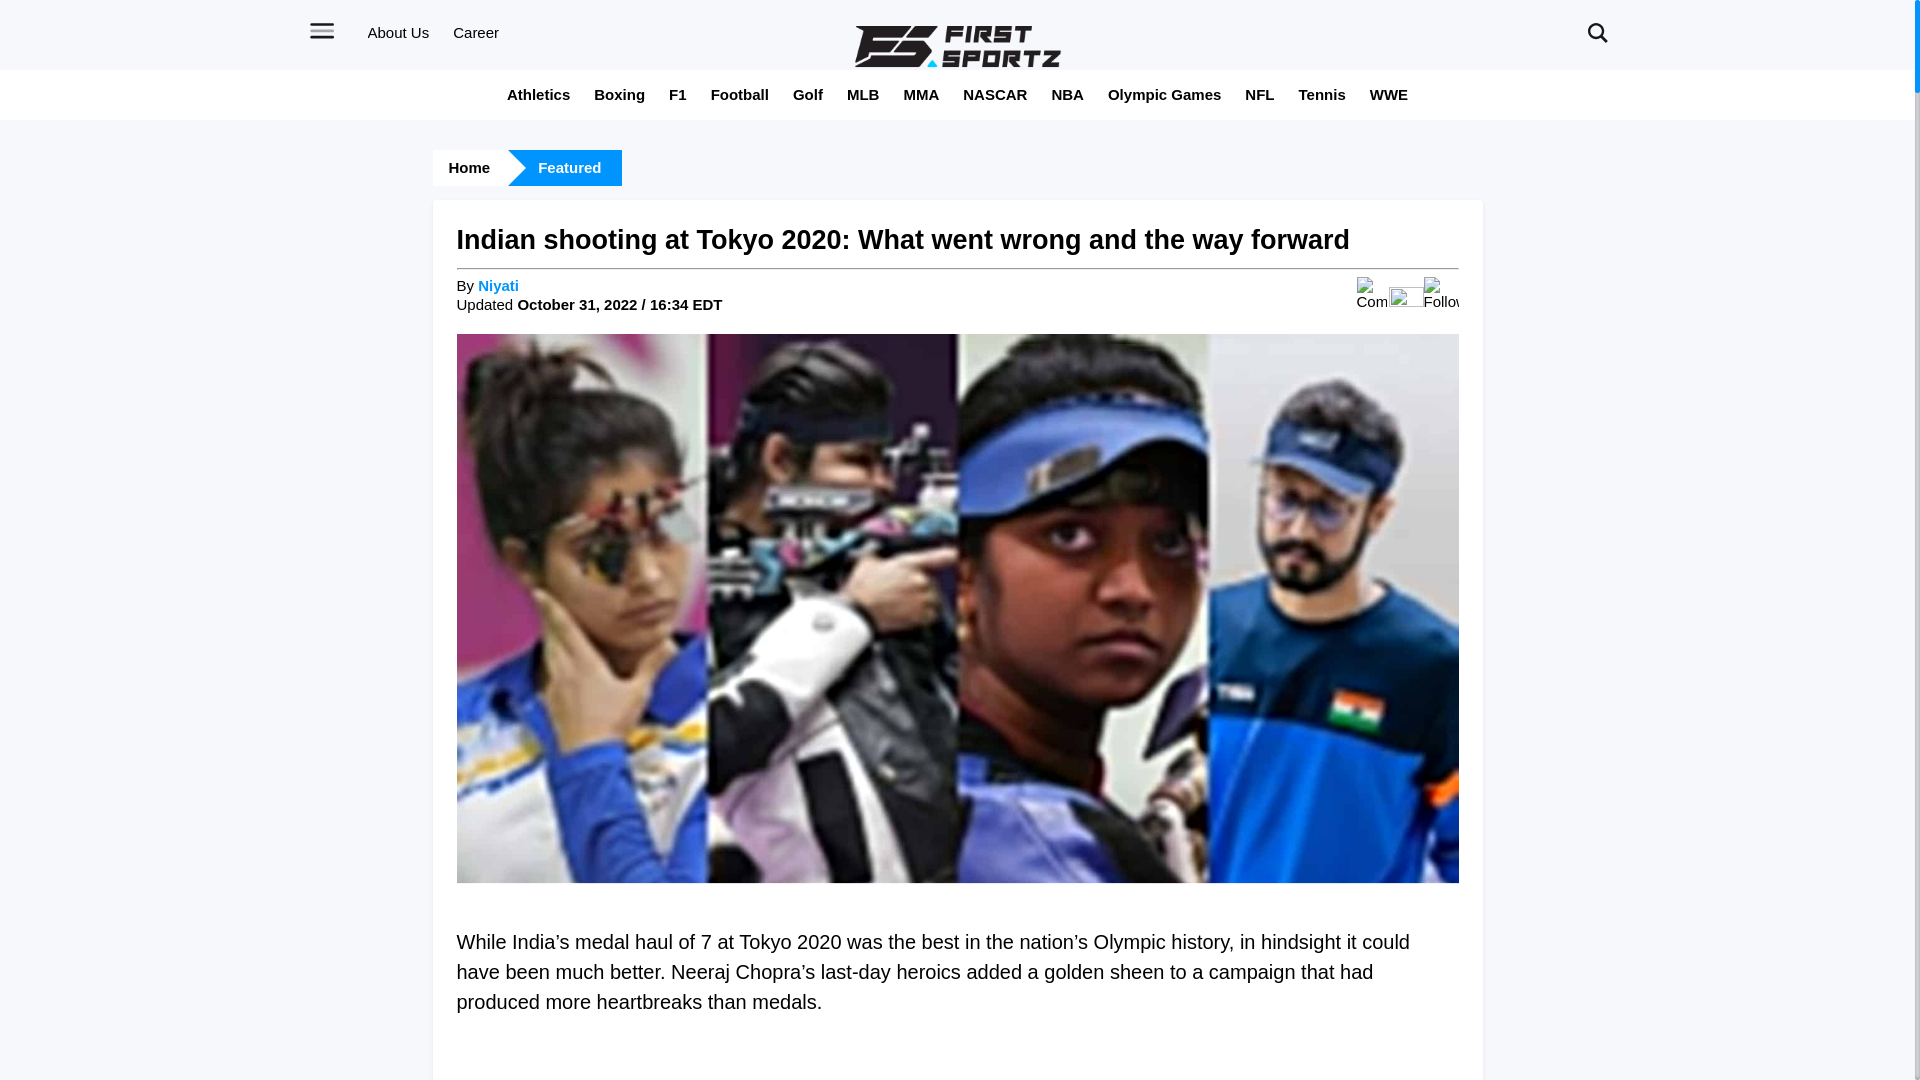  What do you see at coordinates (920, 94) in the screenshot?
I see `MMA` at bounding box center [920, 94].